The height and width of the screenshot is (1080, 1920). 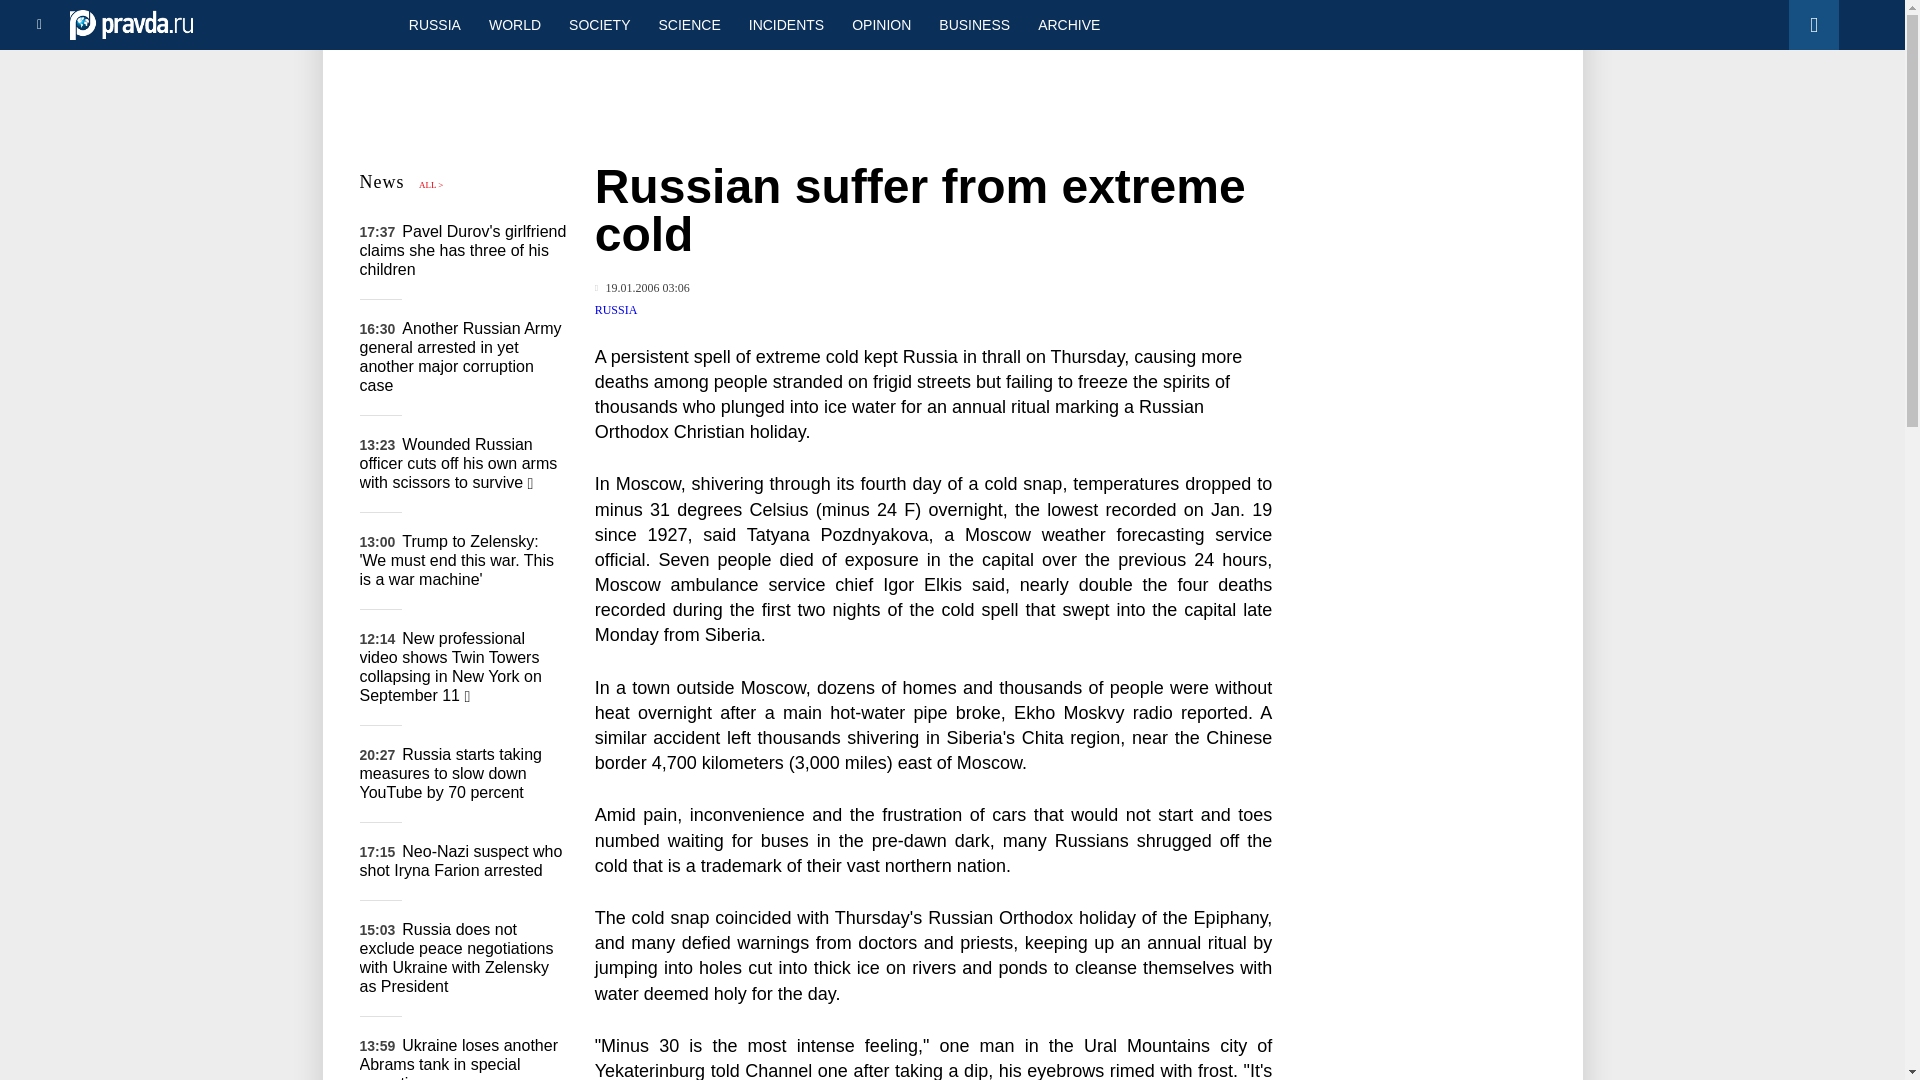 What do you see at coordinates (461, 861) in the screenshot?
I see `Neo-Nazi suspect who shot Iryna Farion arrested` at bounding box center [461, 861].